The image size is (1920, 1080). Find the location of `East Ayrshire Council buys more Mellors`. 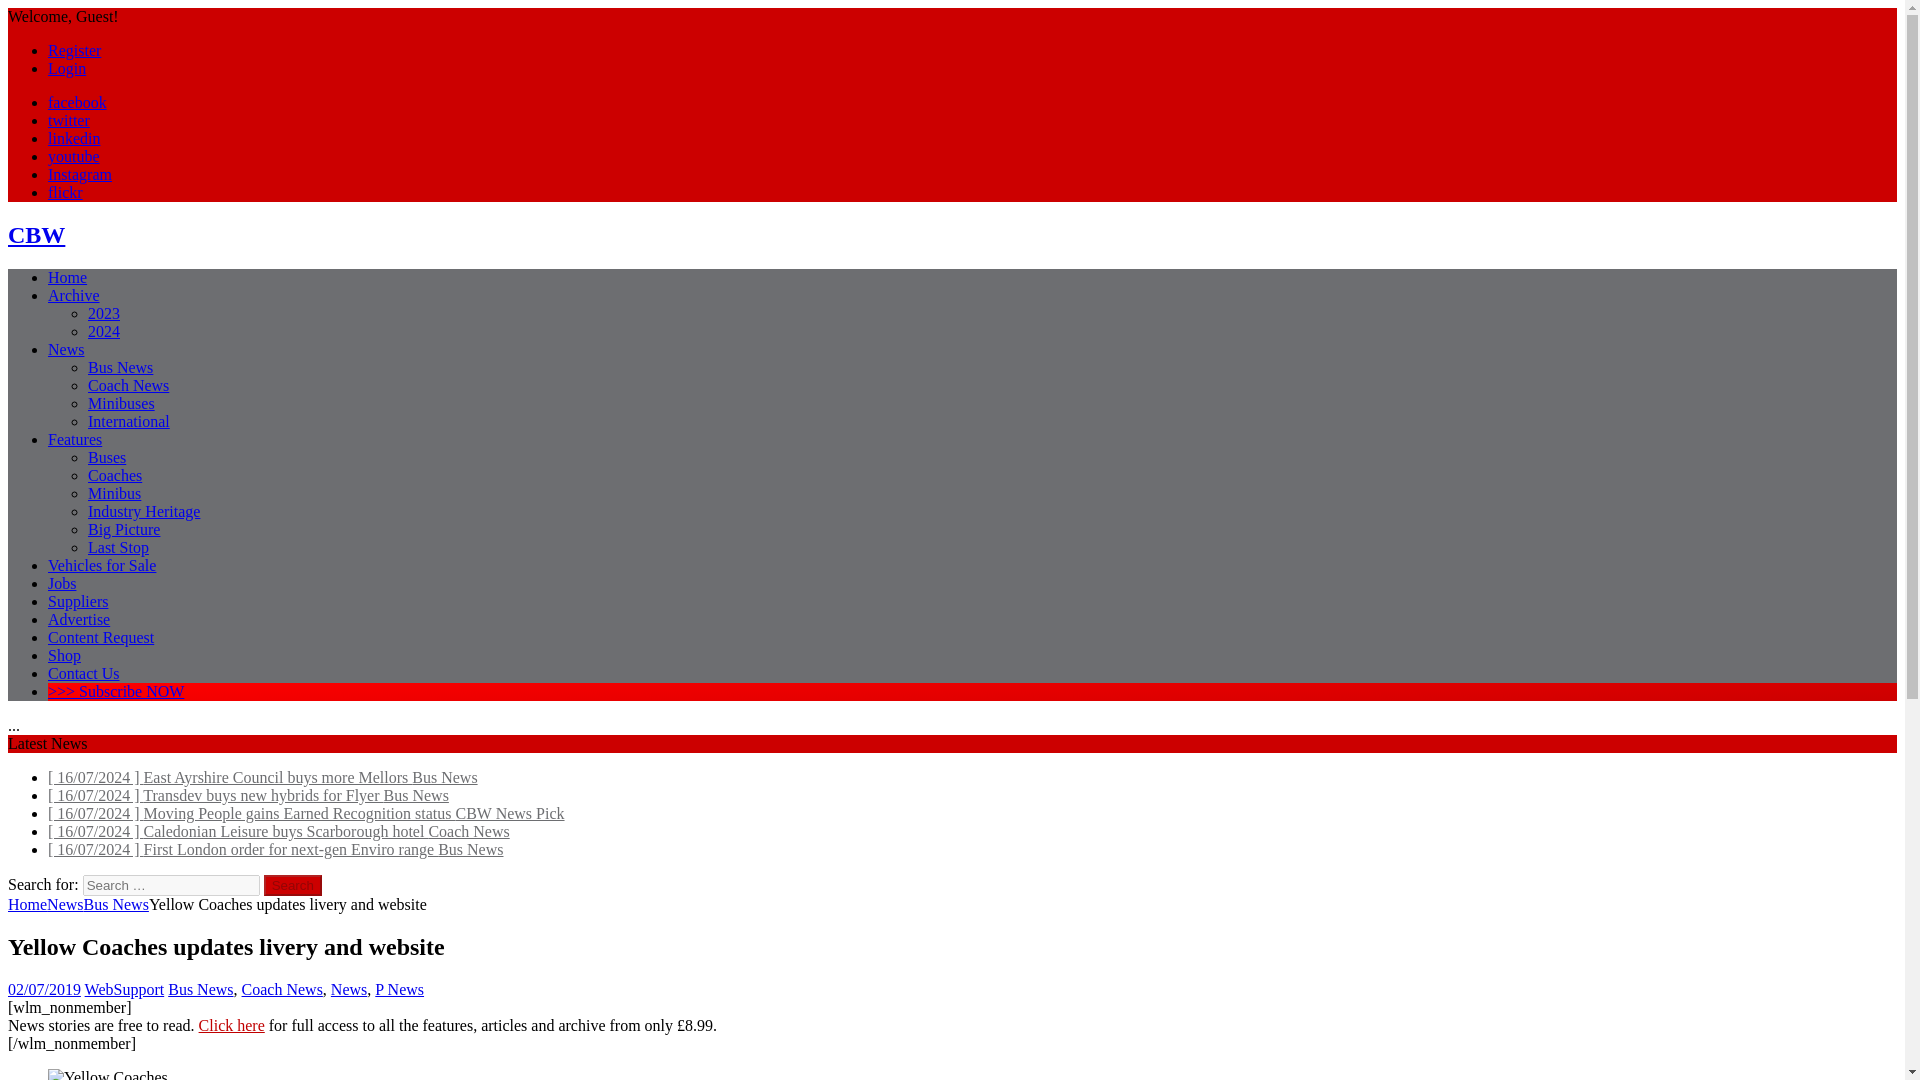

East Ayrshire Council buys more Mellors is located at coordinates (263, 777).